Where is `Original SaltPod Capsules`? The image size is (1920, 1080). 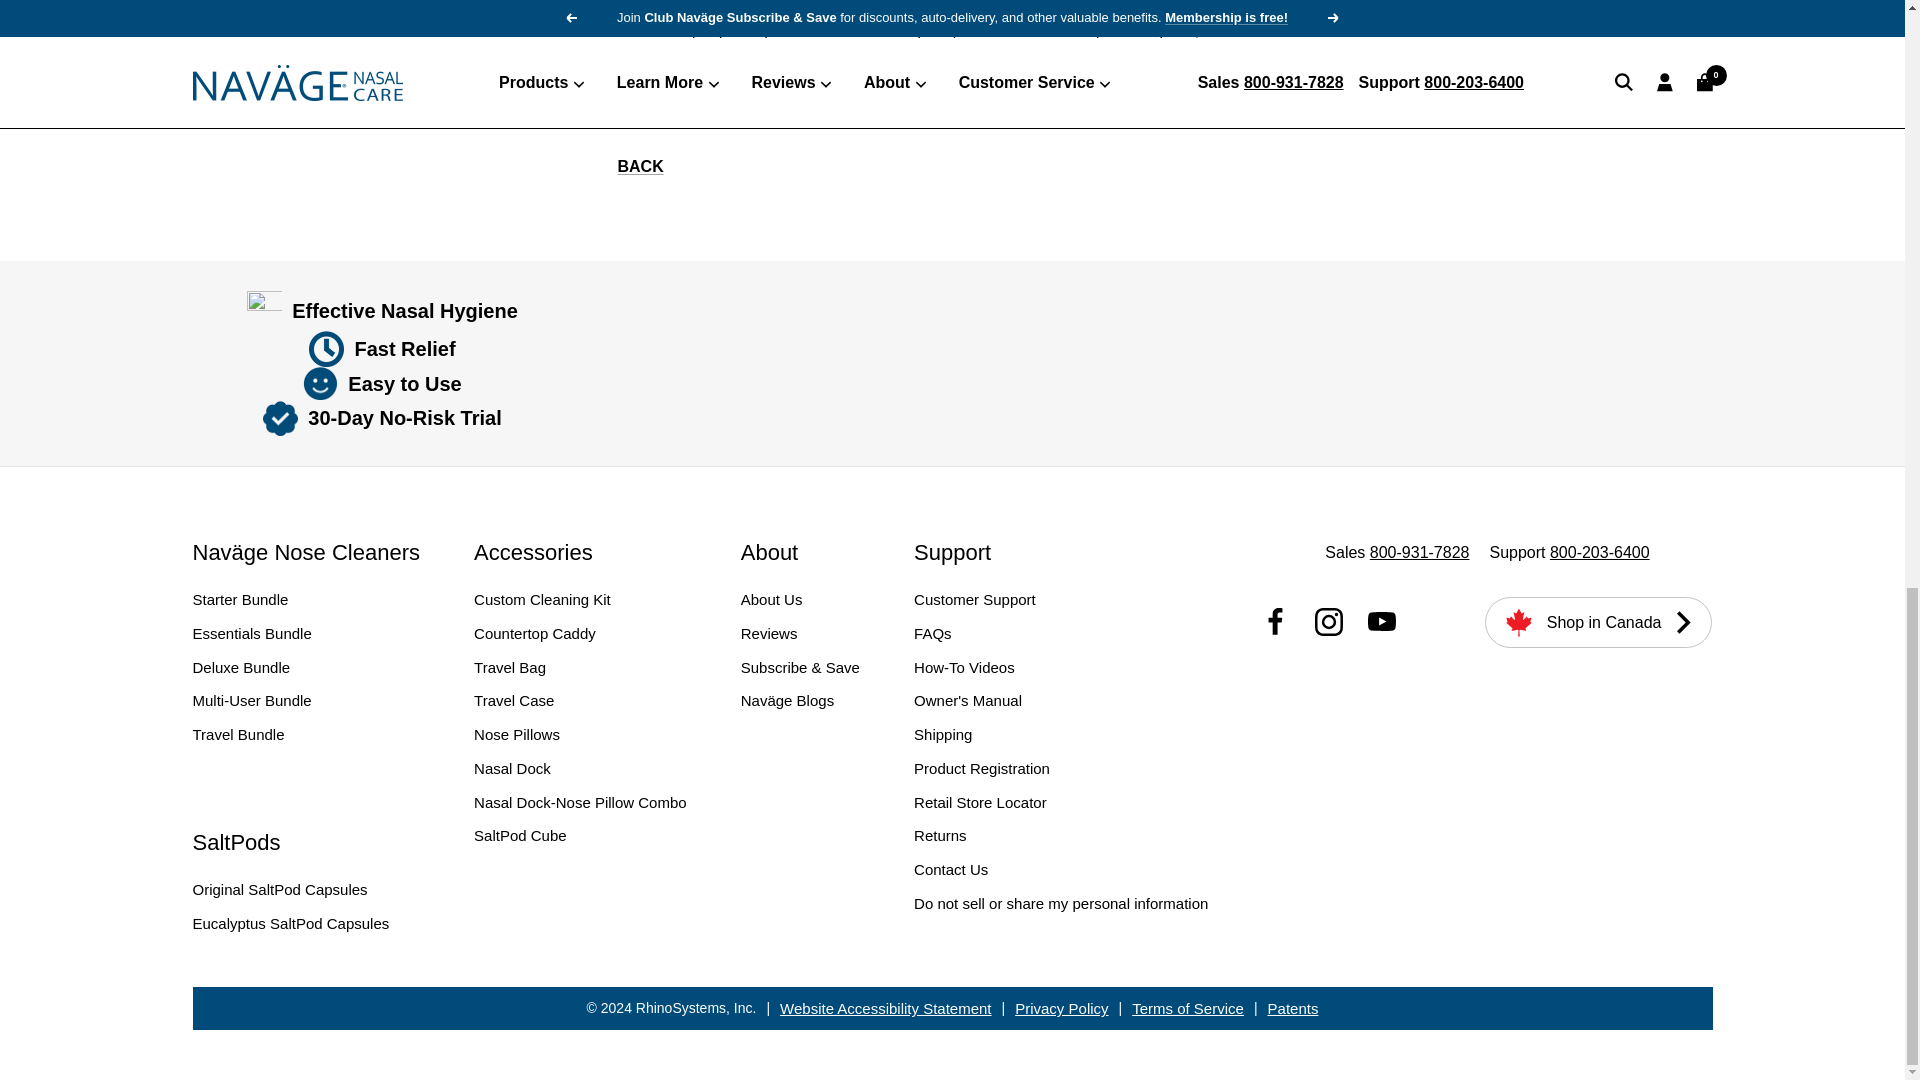 Original SaltPod Capsules is located at coordinates (279, 889).